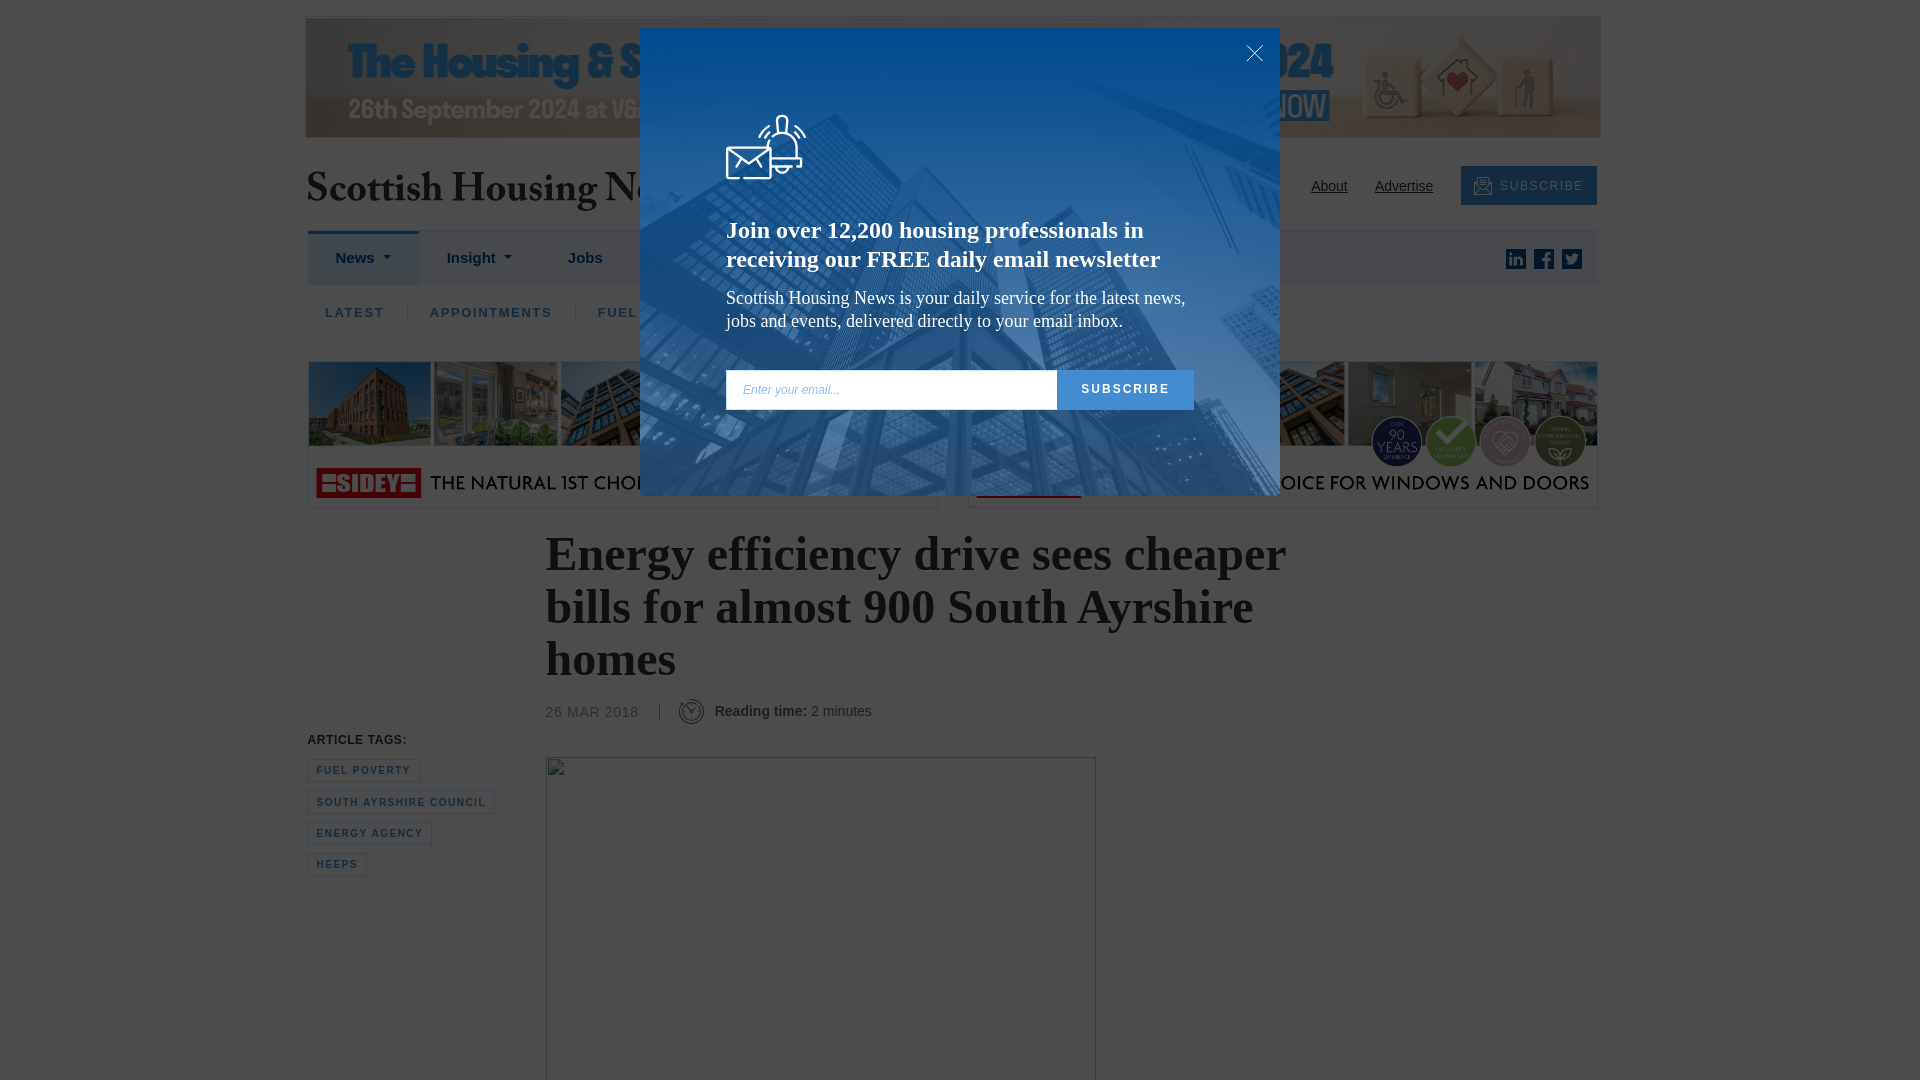 This screenshot has width=1920, height=1080. What do you see at coordinates (1329, 186) in the screenshot?
I see `About` at bounding box center [1329, 186].